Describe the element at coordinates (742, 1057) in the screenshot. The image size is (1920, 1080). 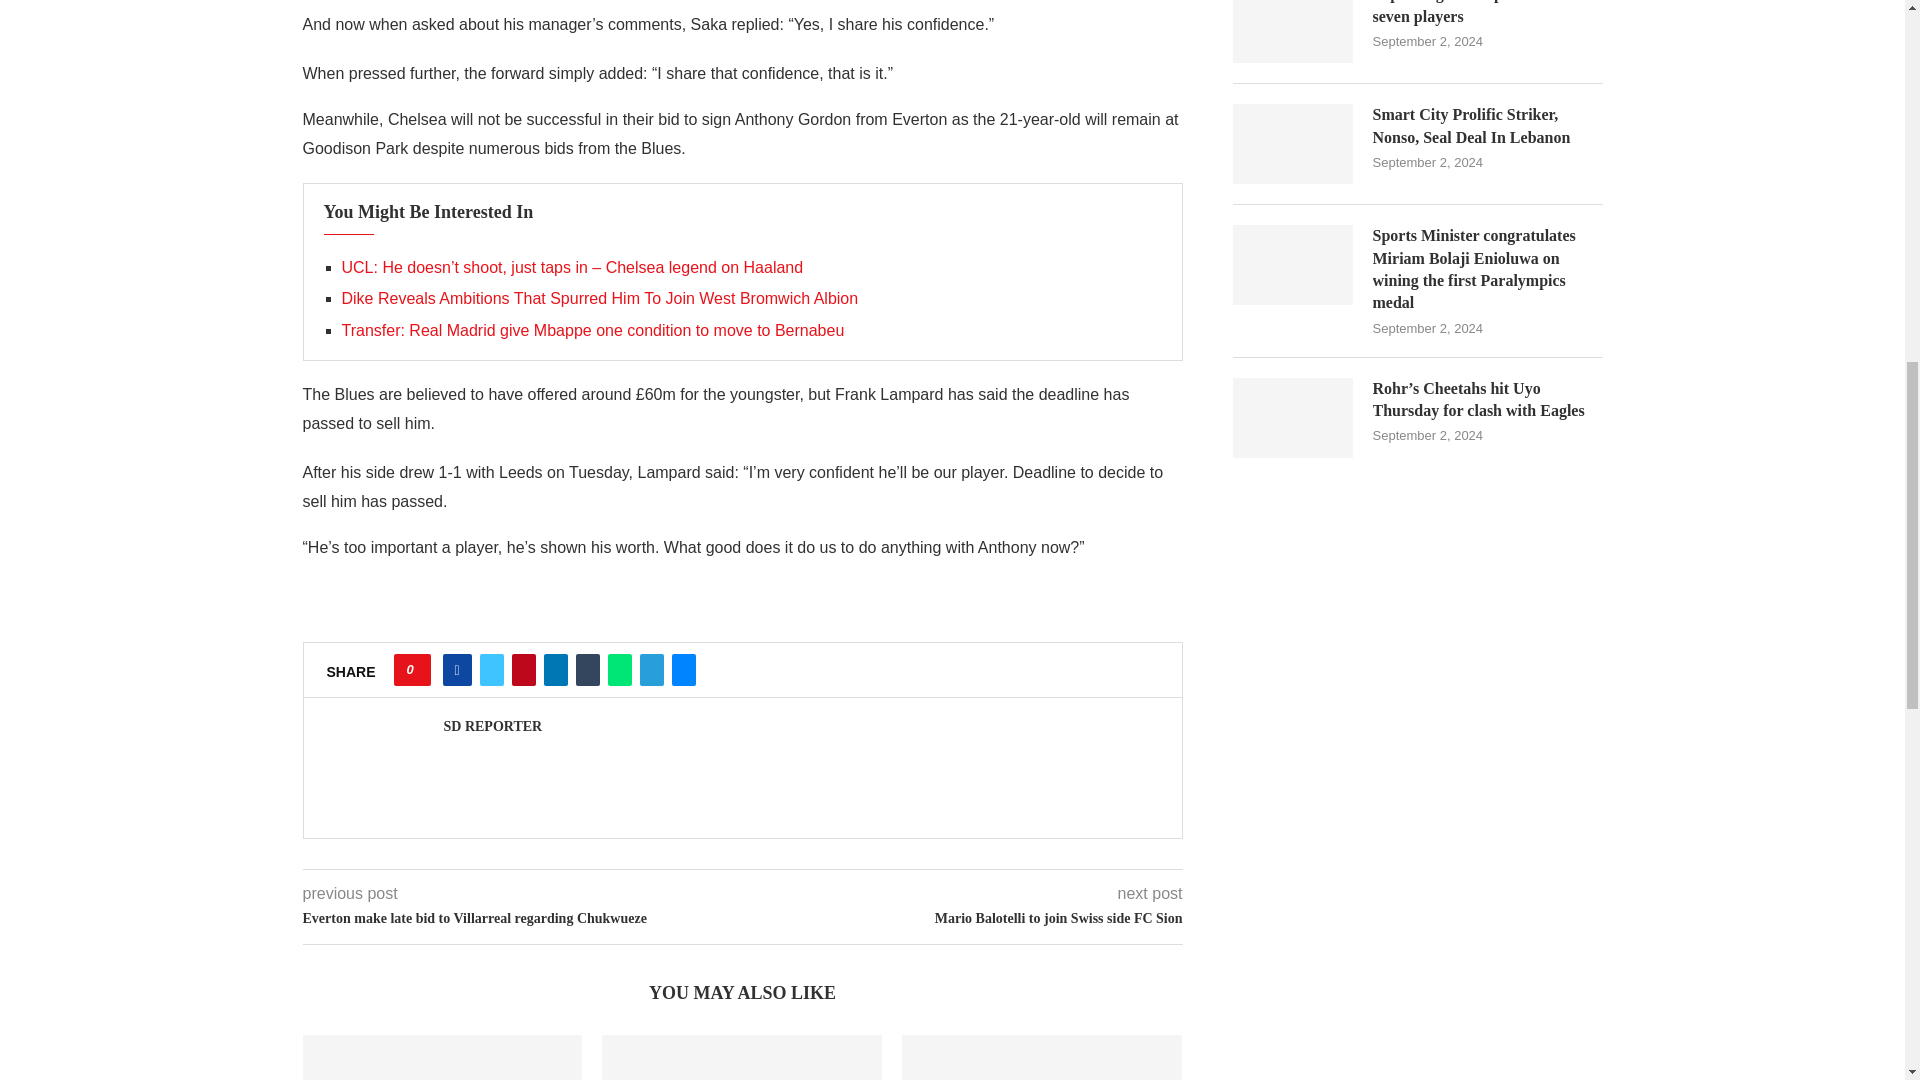
I see `Super Eagles camp kicks off with seven players` at that location.